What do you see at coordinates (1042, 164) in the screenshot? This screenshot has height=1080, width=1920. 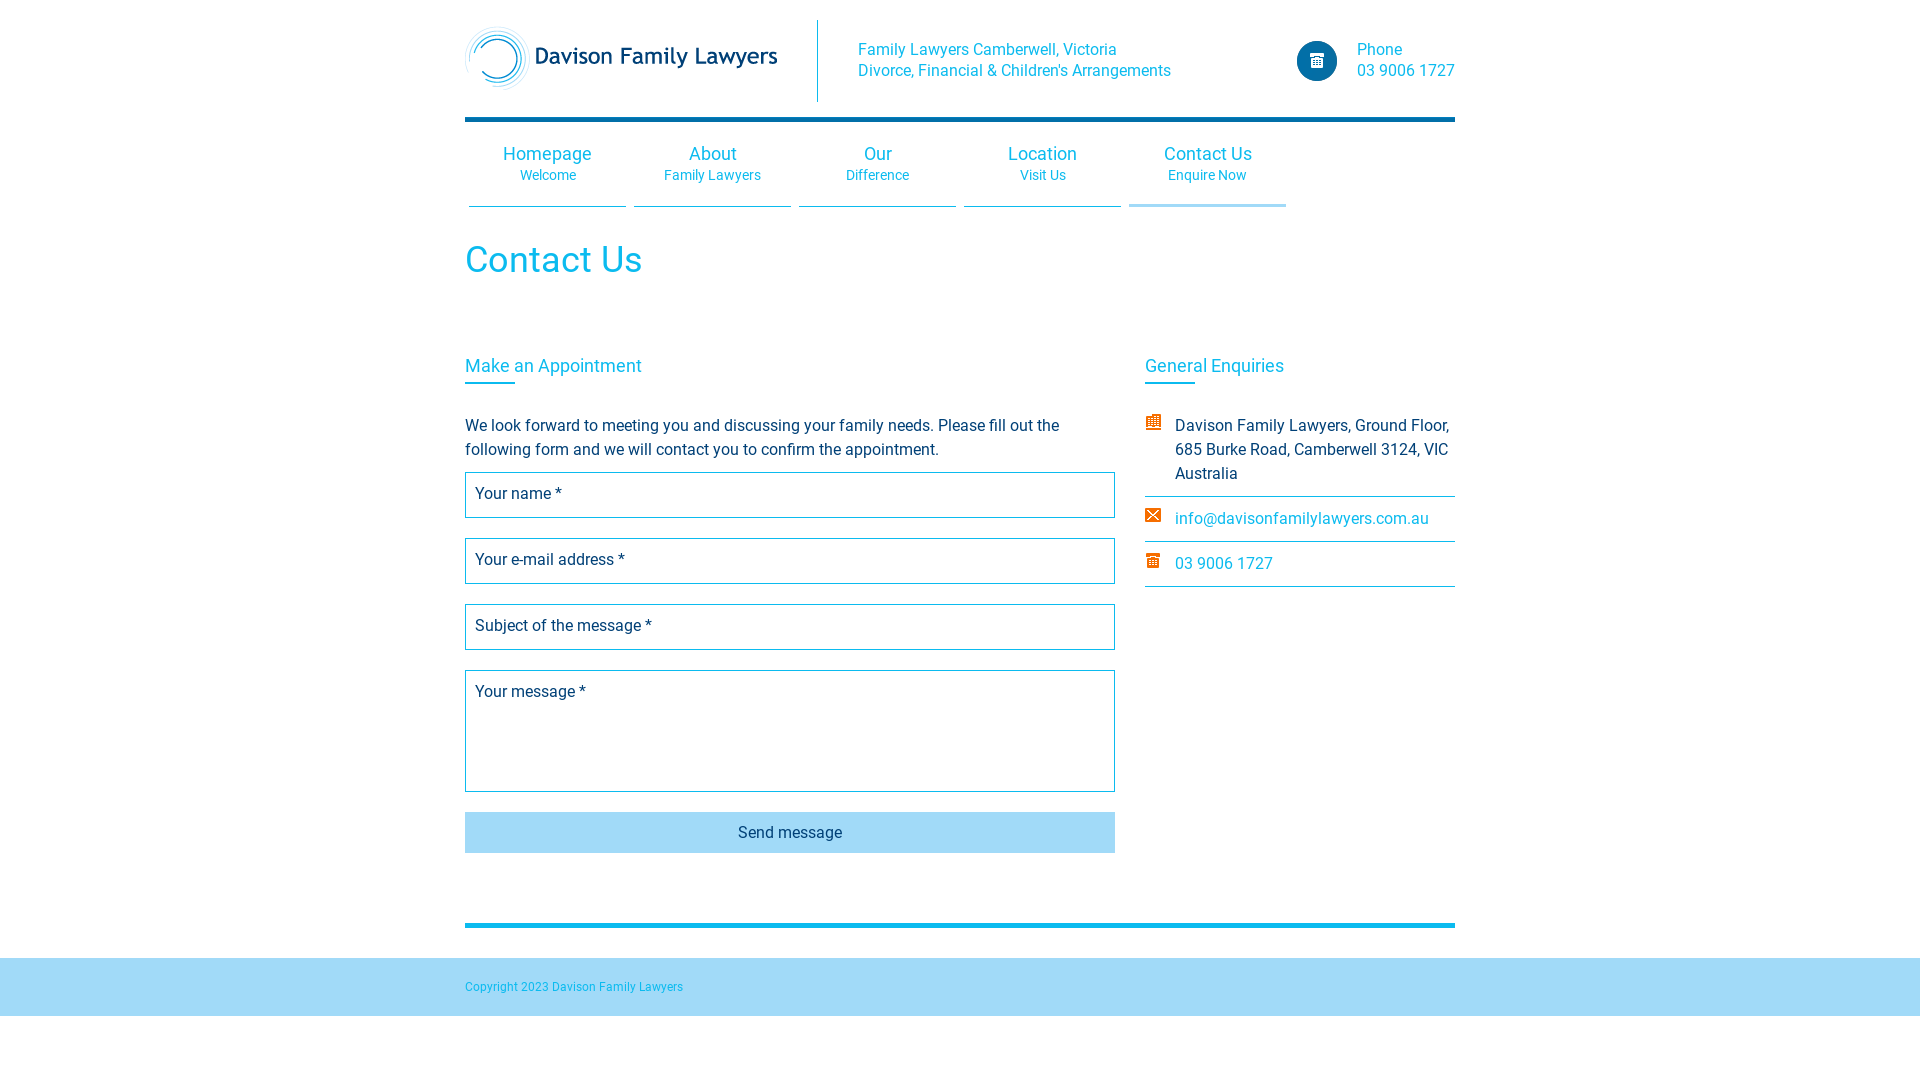 I see `Location
Visit Us` at bounding box center [1042, 164].